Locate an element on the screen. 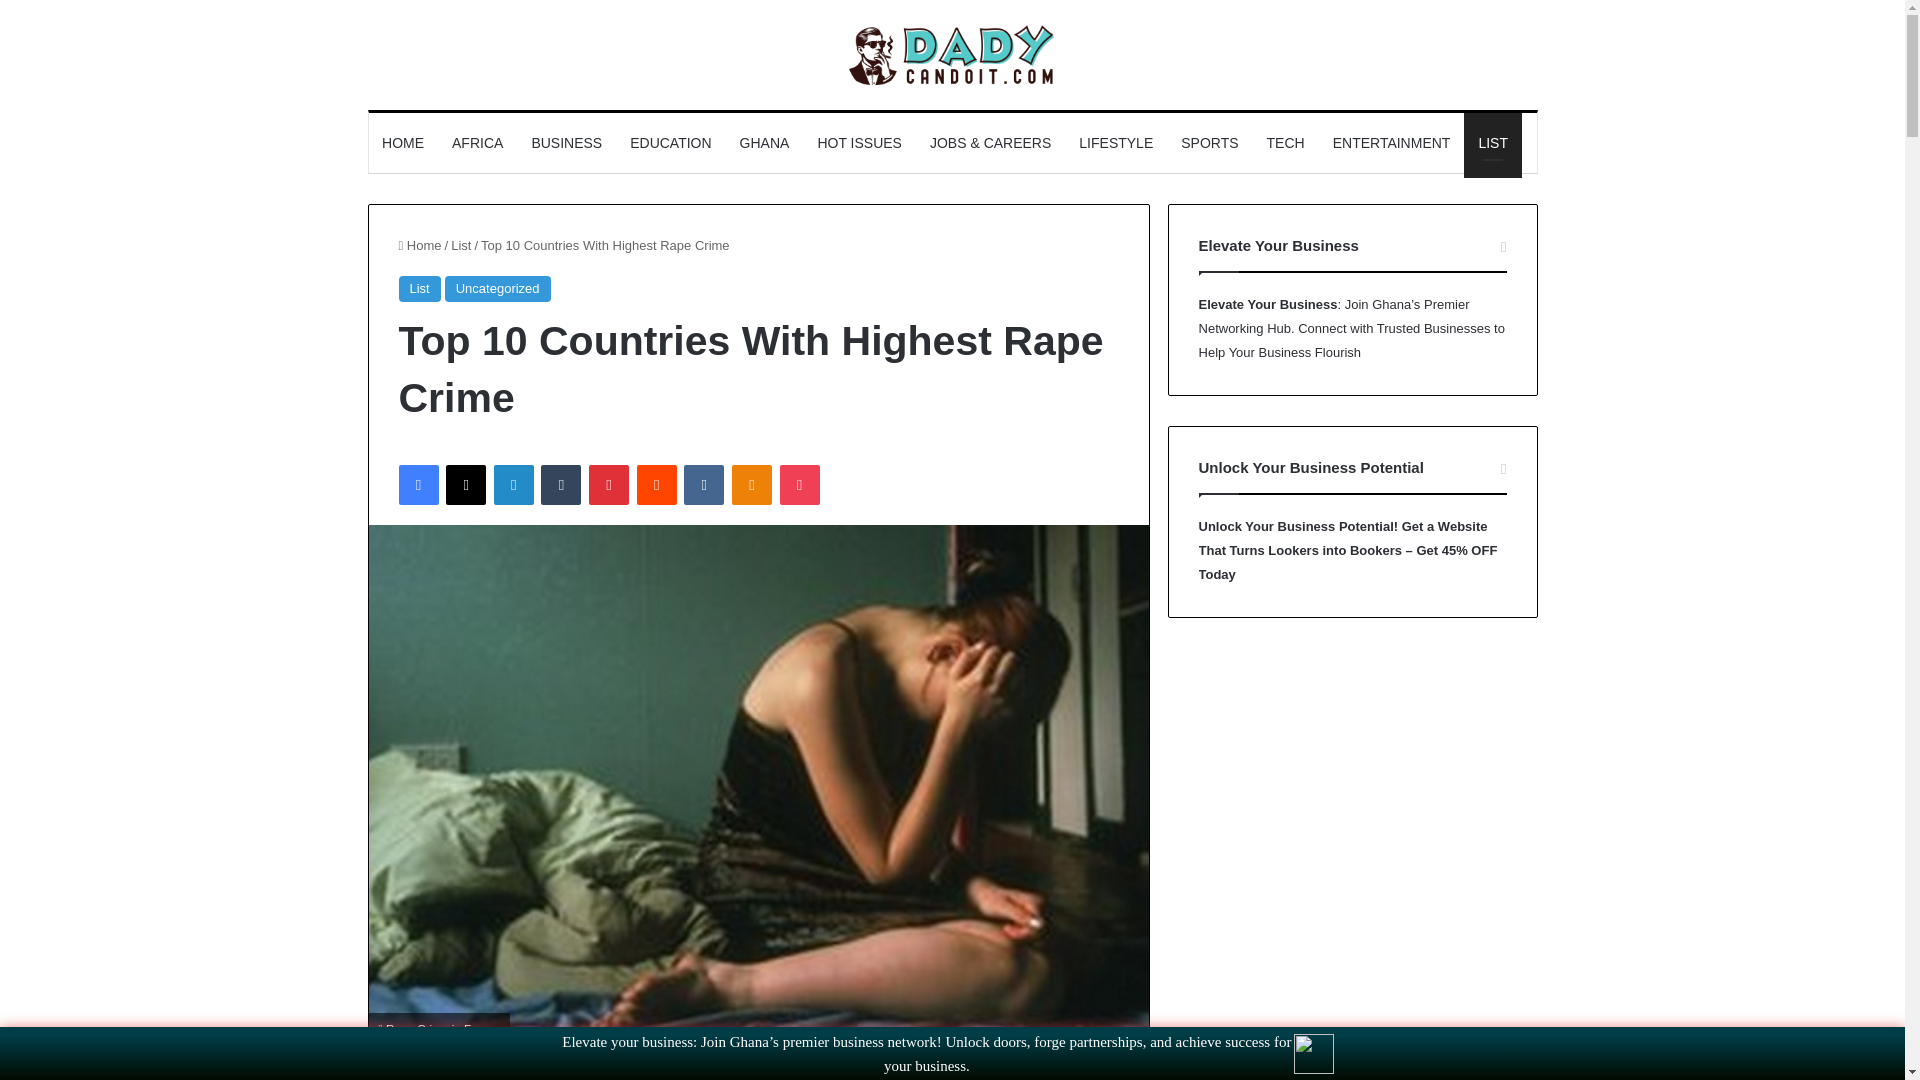 The image size is (1920, 1080). Pocket is located at coordinates (799, 485).